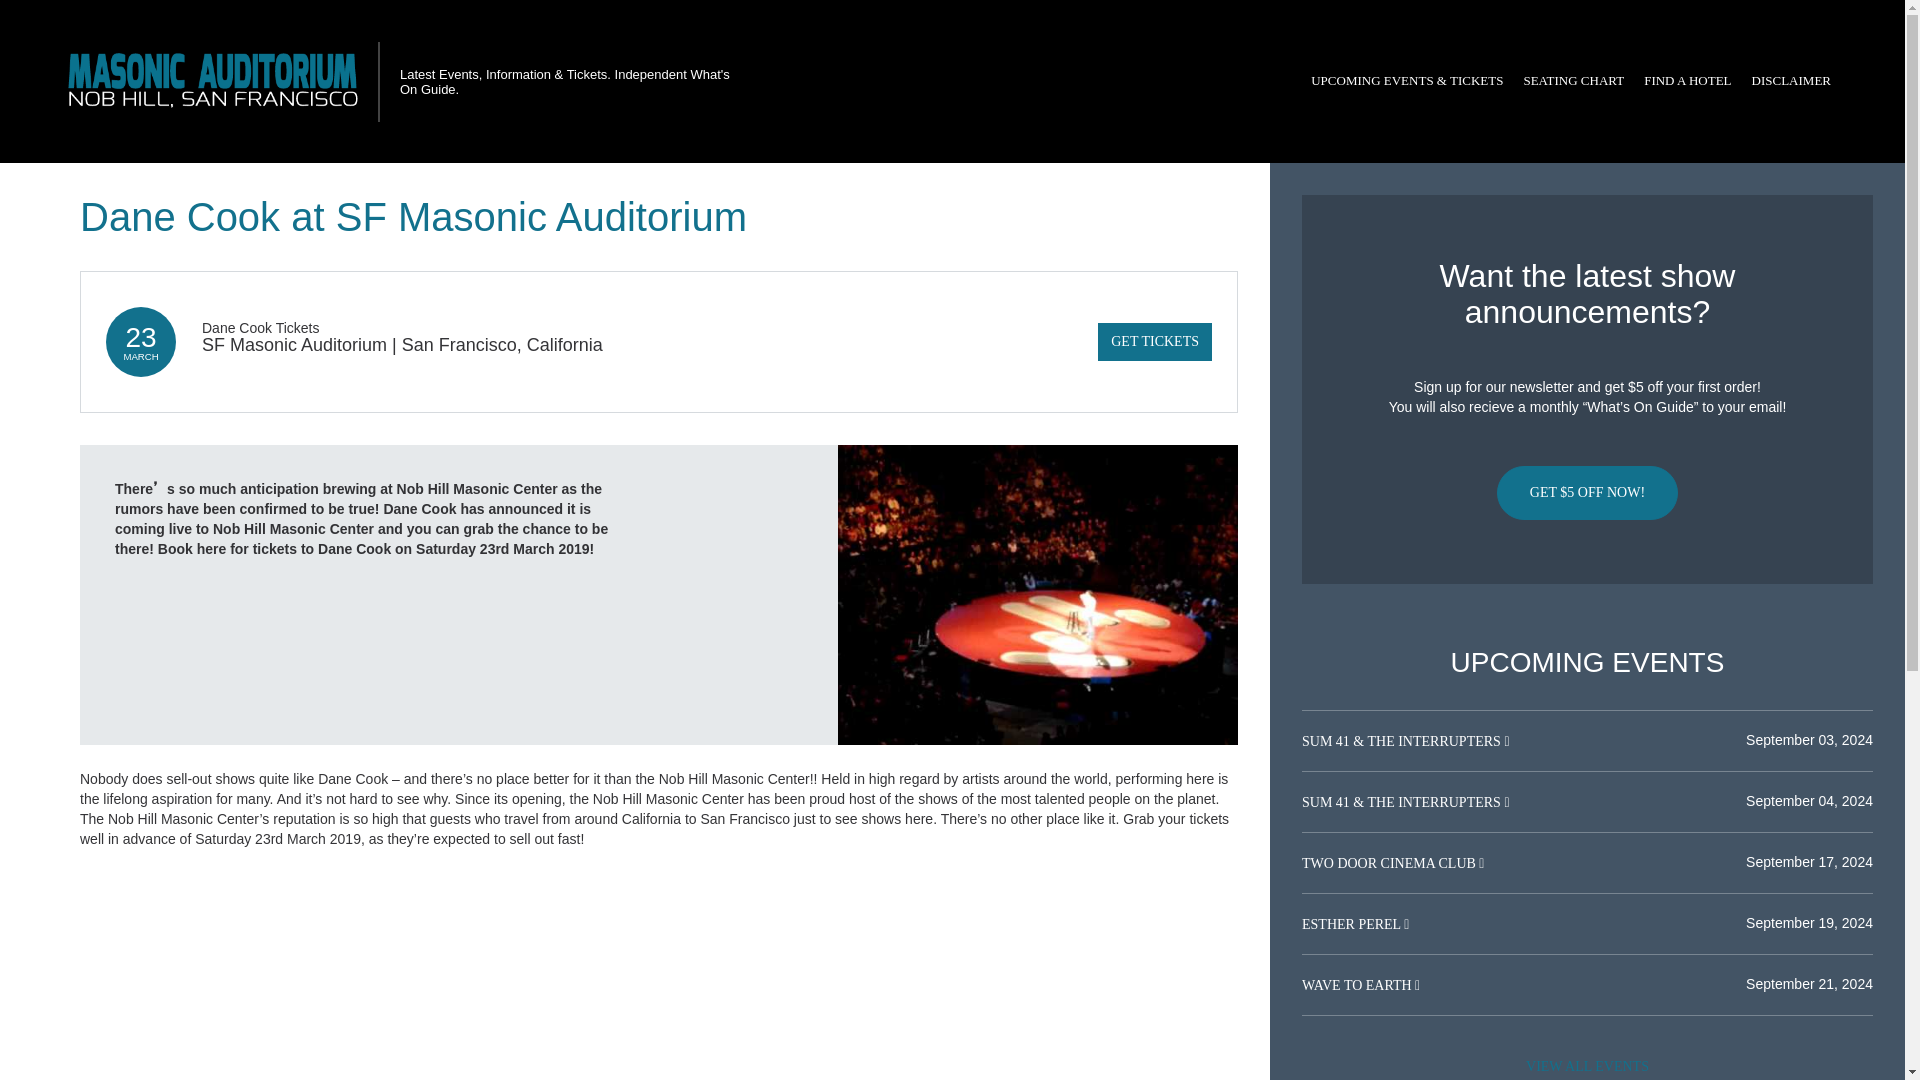 The width and height of the screenshot is (1920, 1080). Describe the element at coordinates (1587, 1064) in the screenshot. I see `VIEW ALL EVENTS` at that location.